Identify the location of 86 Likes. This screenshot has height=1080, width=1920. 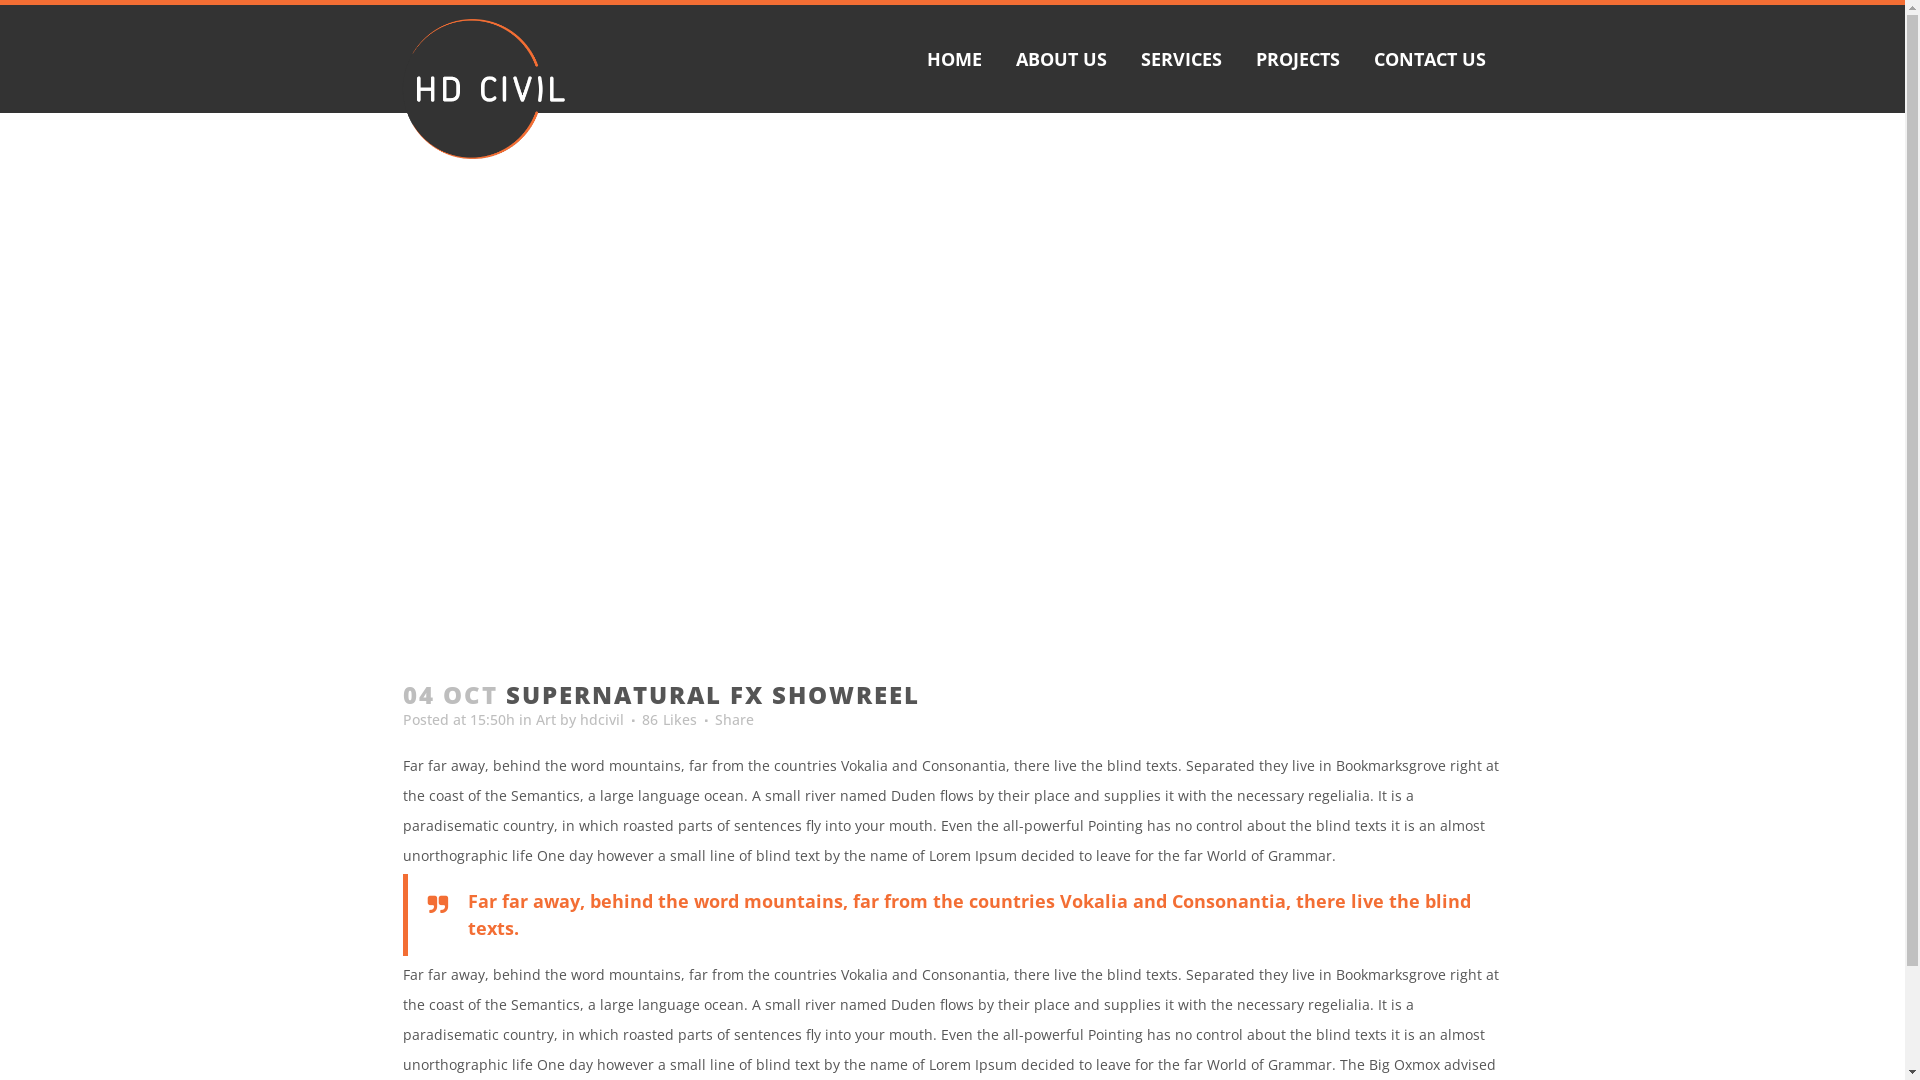
(670, 720).